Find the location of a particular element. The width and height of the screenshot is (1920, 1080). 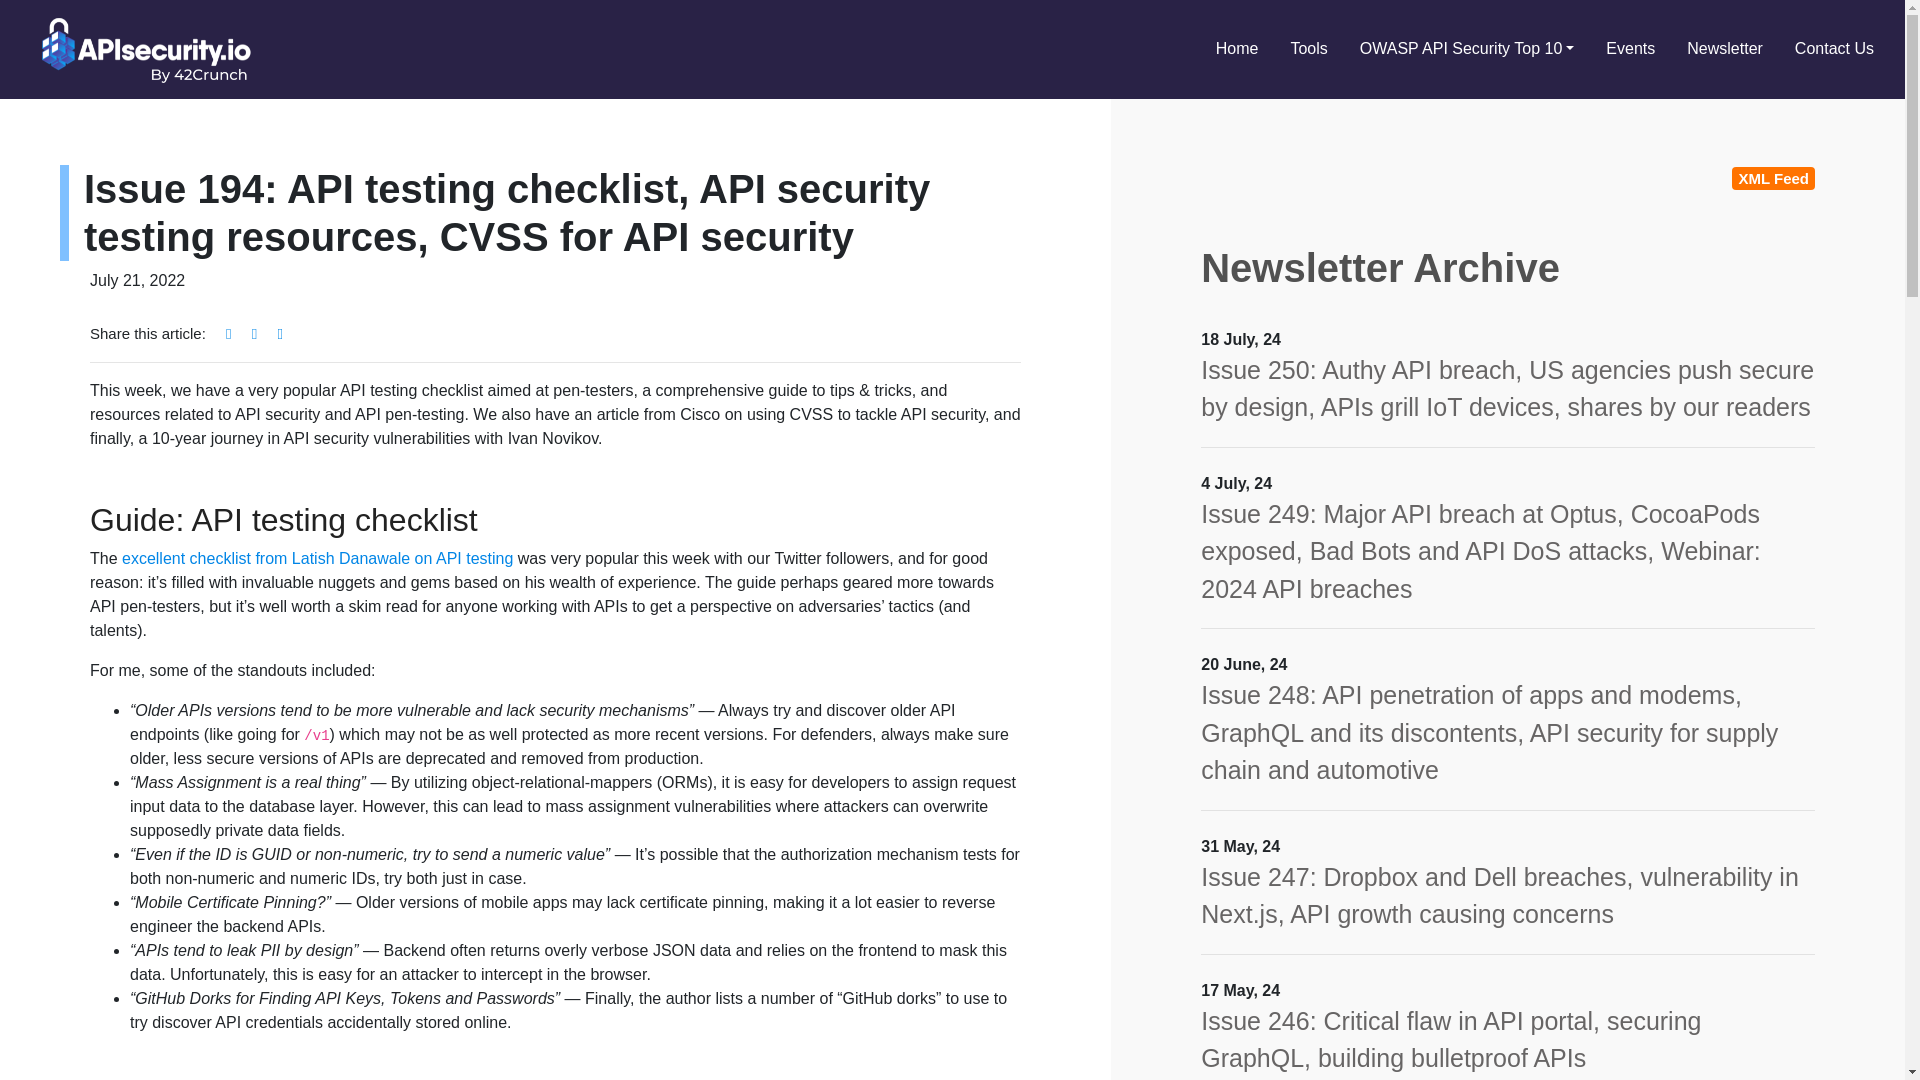

API Security News is located at coordinates (140, 50).